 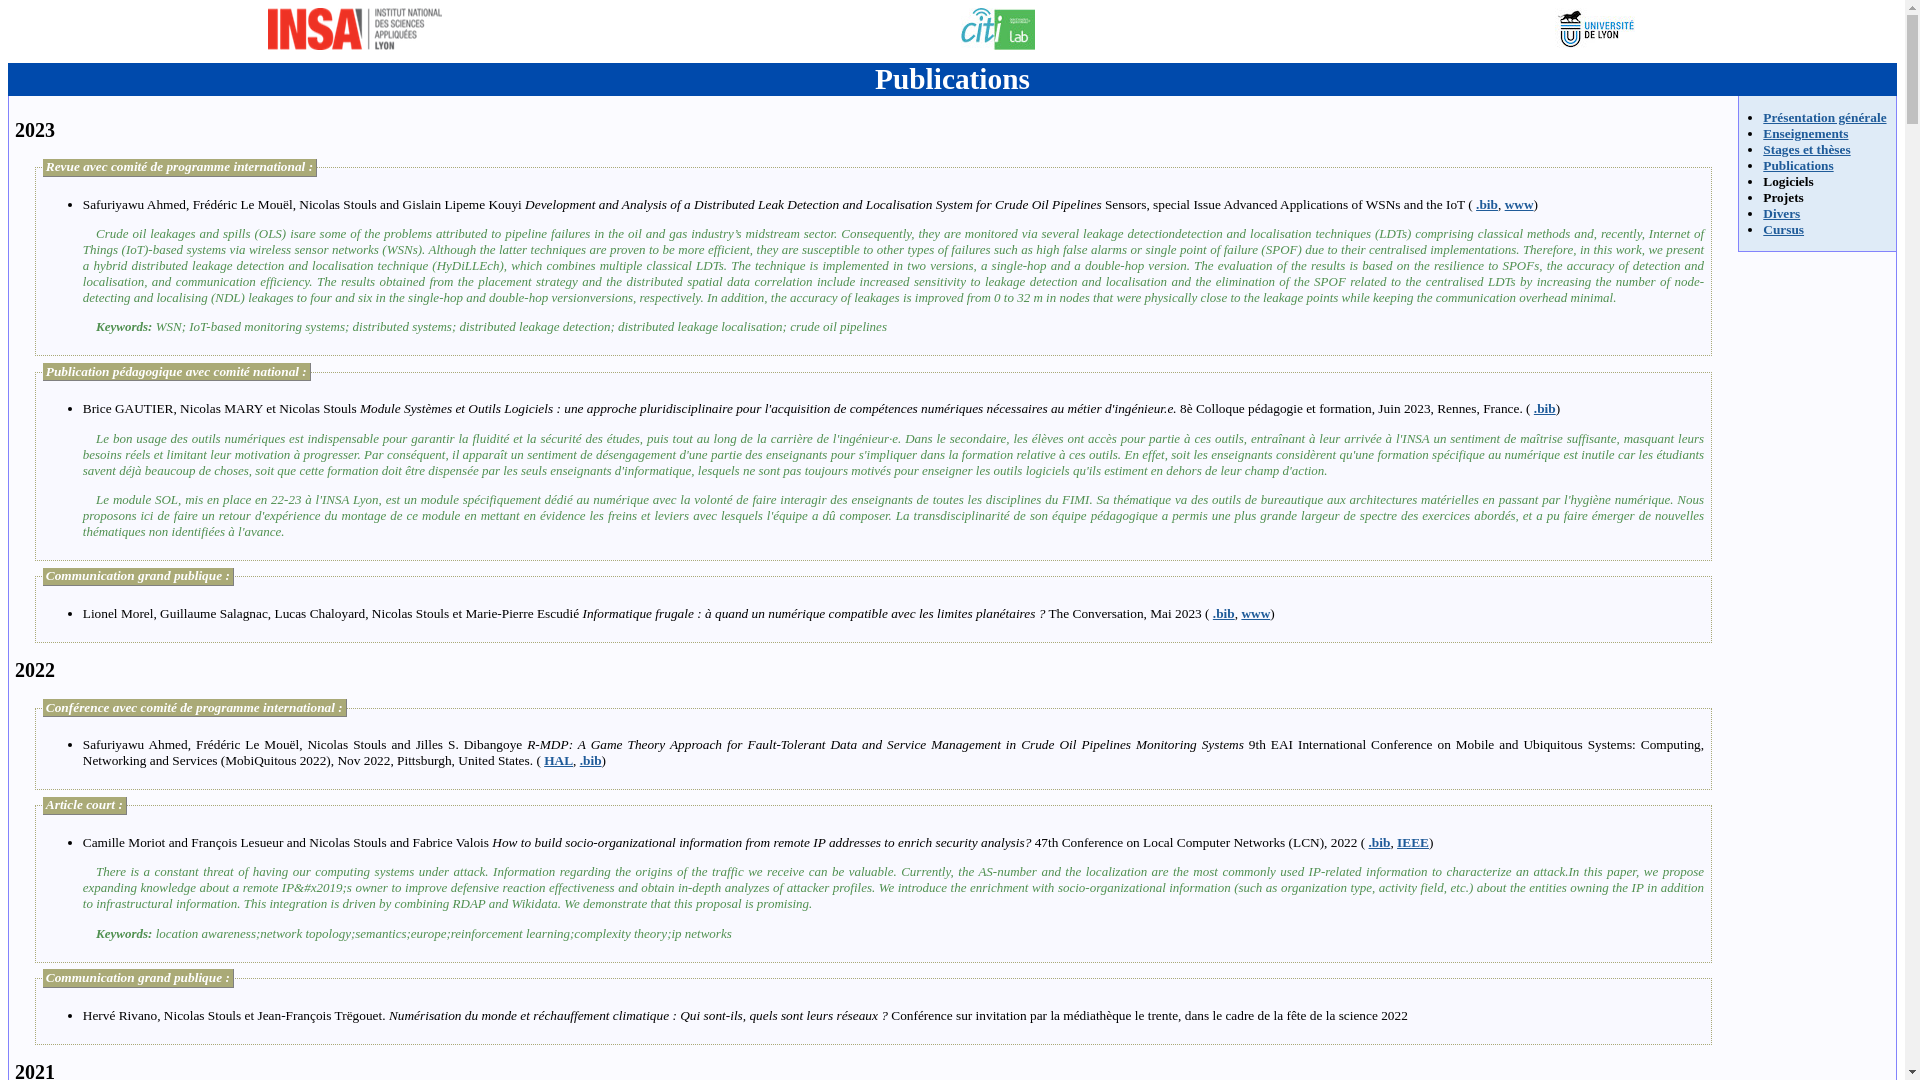 I want to click on Divers, so click(x=1781, y=214).